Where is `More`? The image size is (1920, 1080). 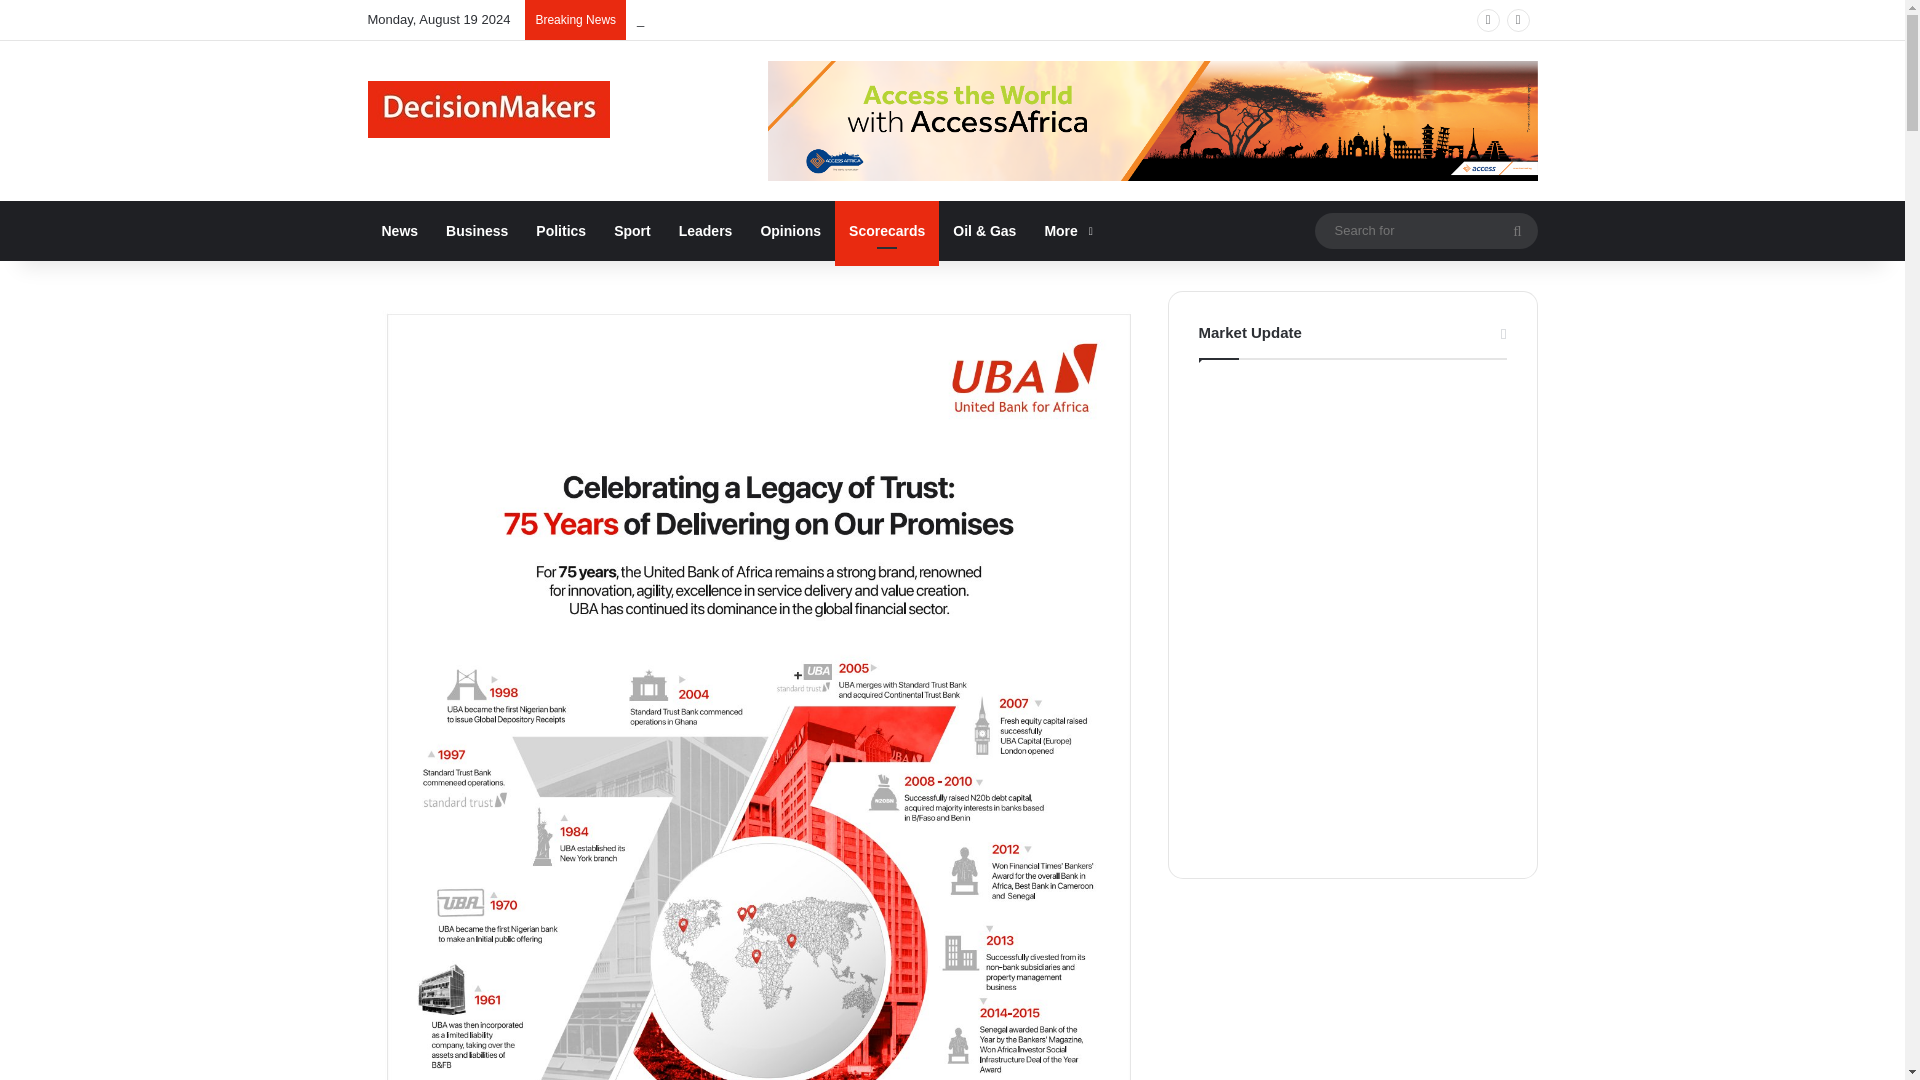
More is located at coordinates (1066, 230).